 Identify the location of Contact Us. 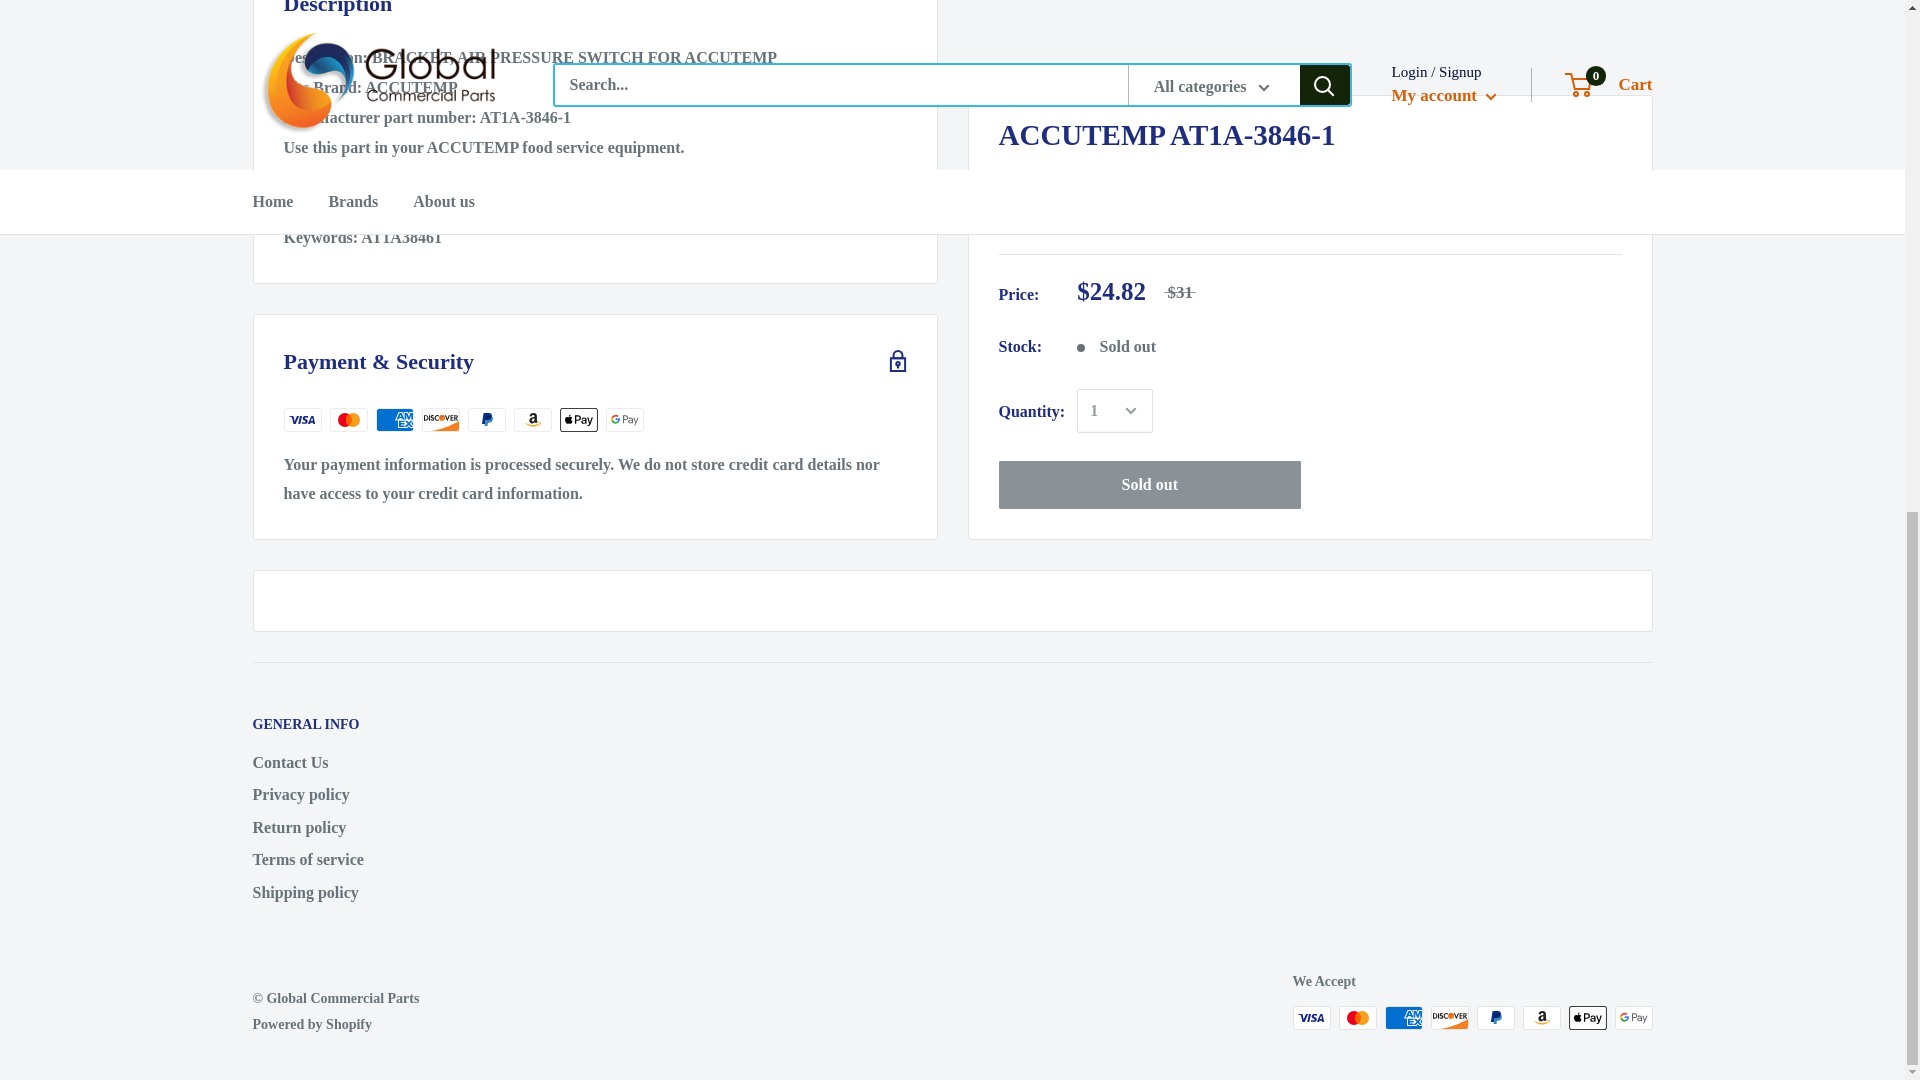
(366, 762).